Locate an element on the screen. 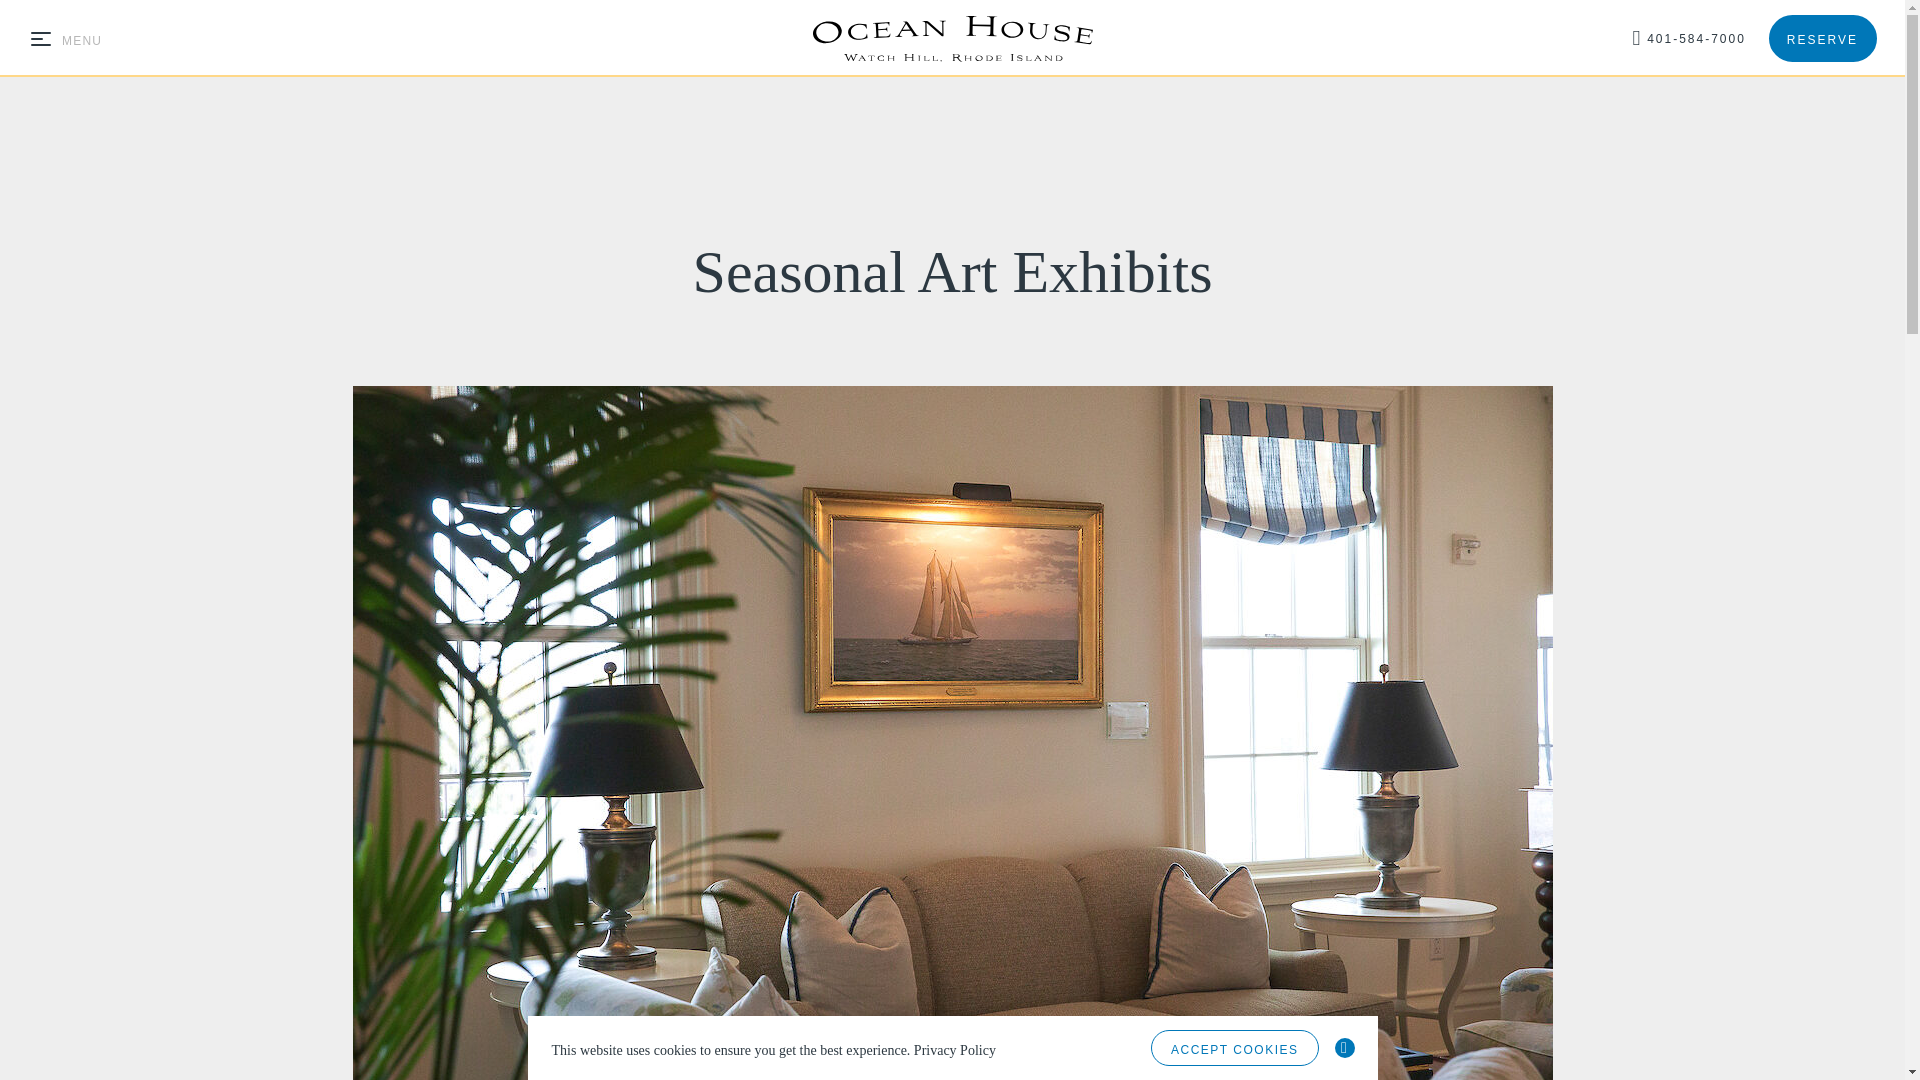 This screenshot has width=1920, height=1080. RESERVE is located at coordinates (1822, 38).